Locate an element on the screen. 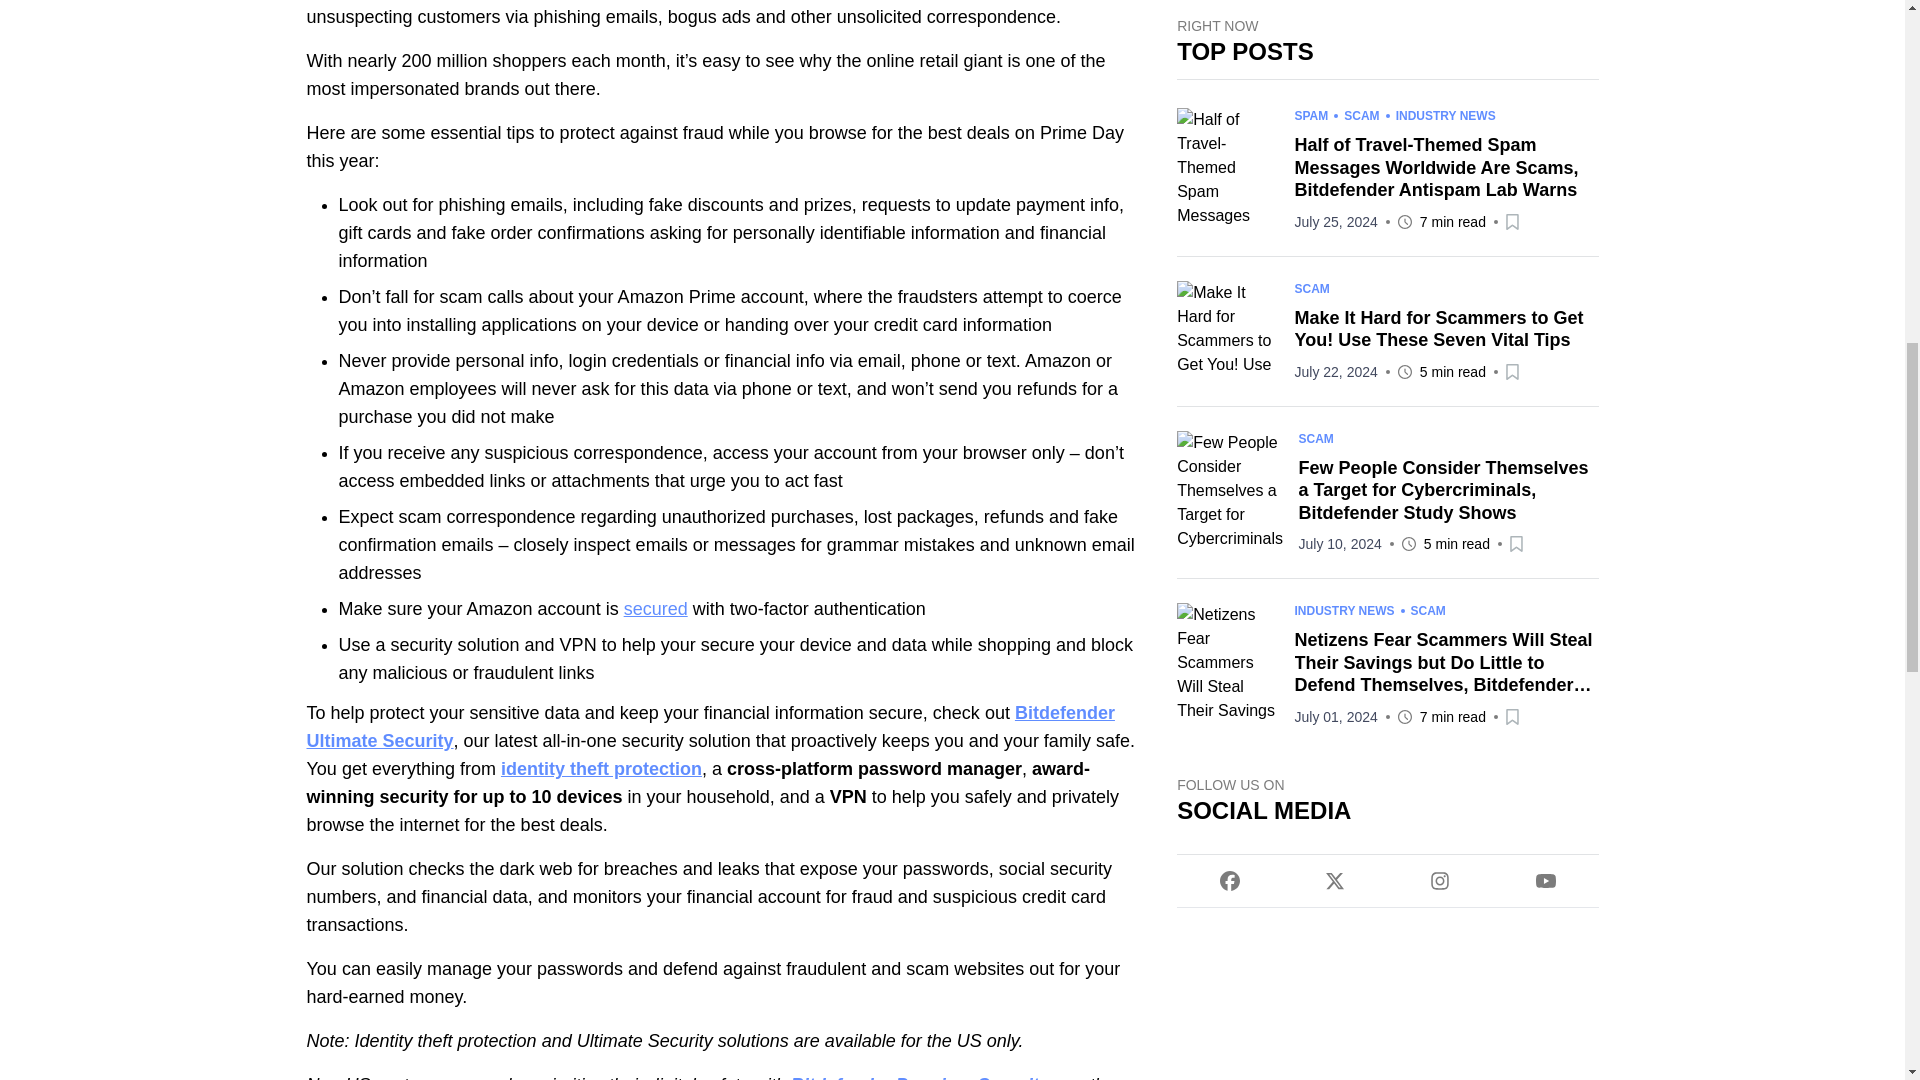  secured is located at coordinates (656, 608).